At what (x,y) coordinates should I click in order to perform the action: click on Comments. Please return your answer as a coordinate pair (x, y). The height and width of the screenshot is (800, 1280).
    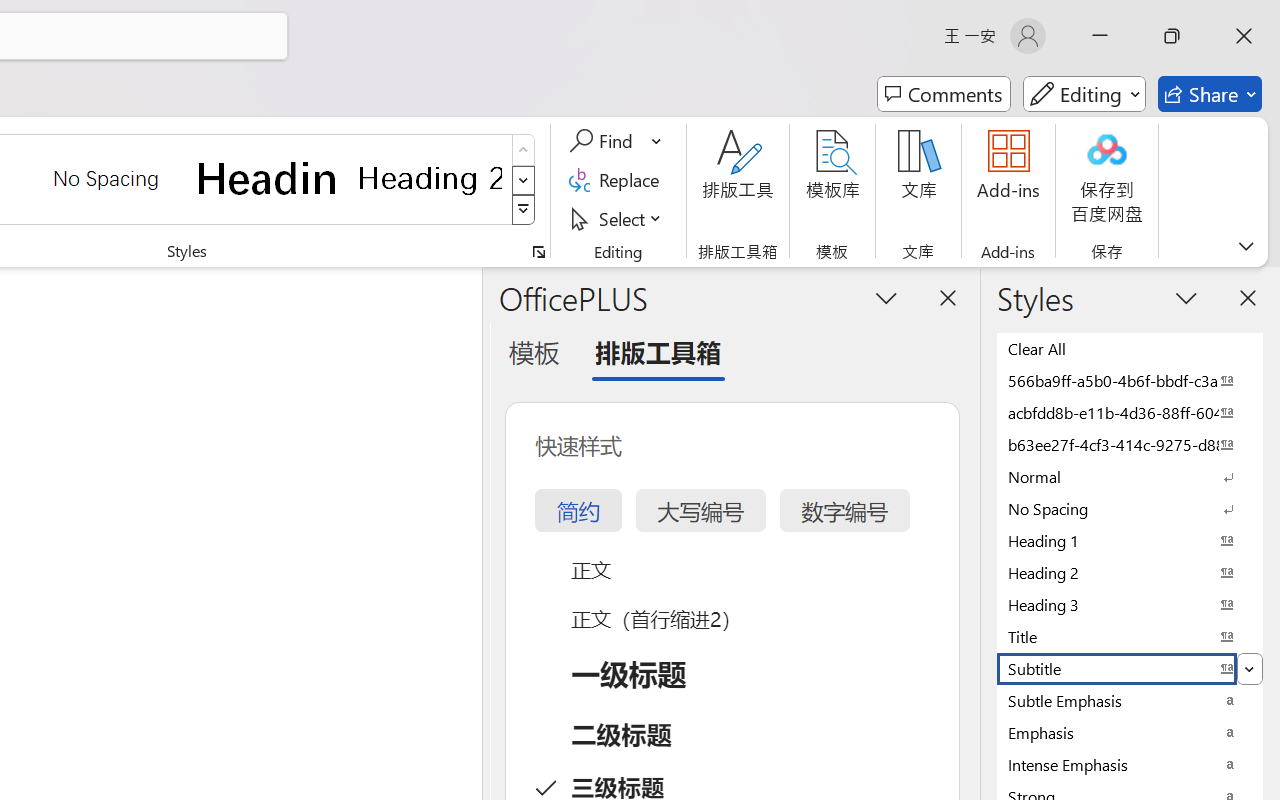
    Looking at the image, I should click on (944, 94).